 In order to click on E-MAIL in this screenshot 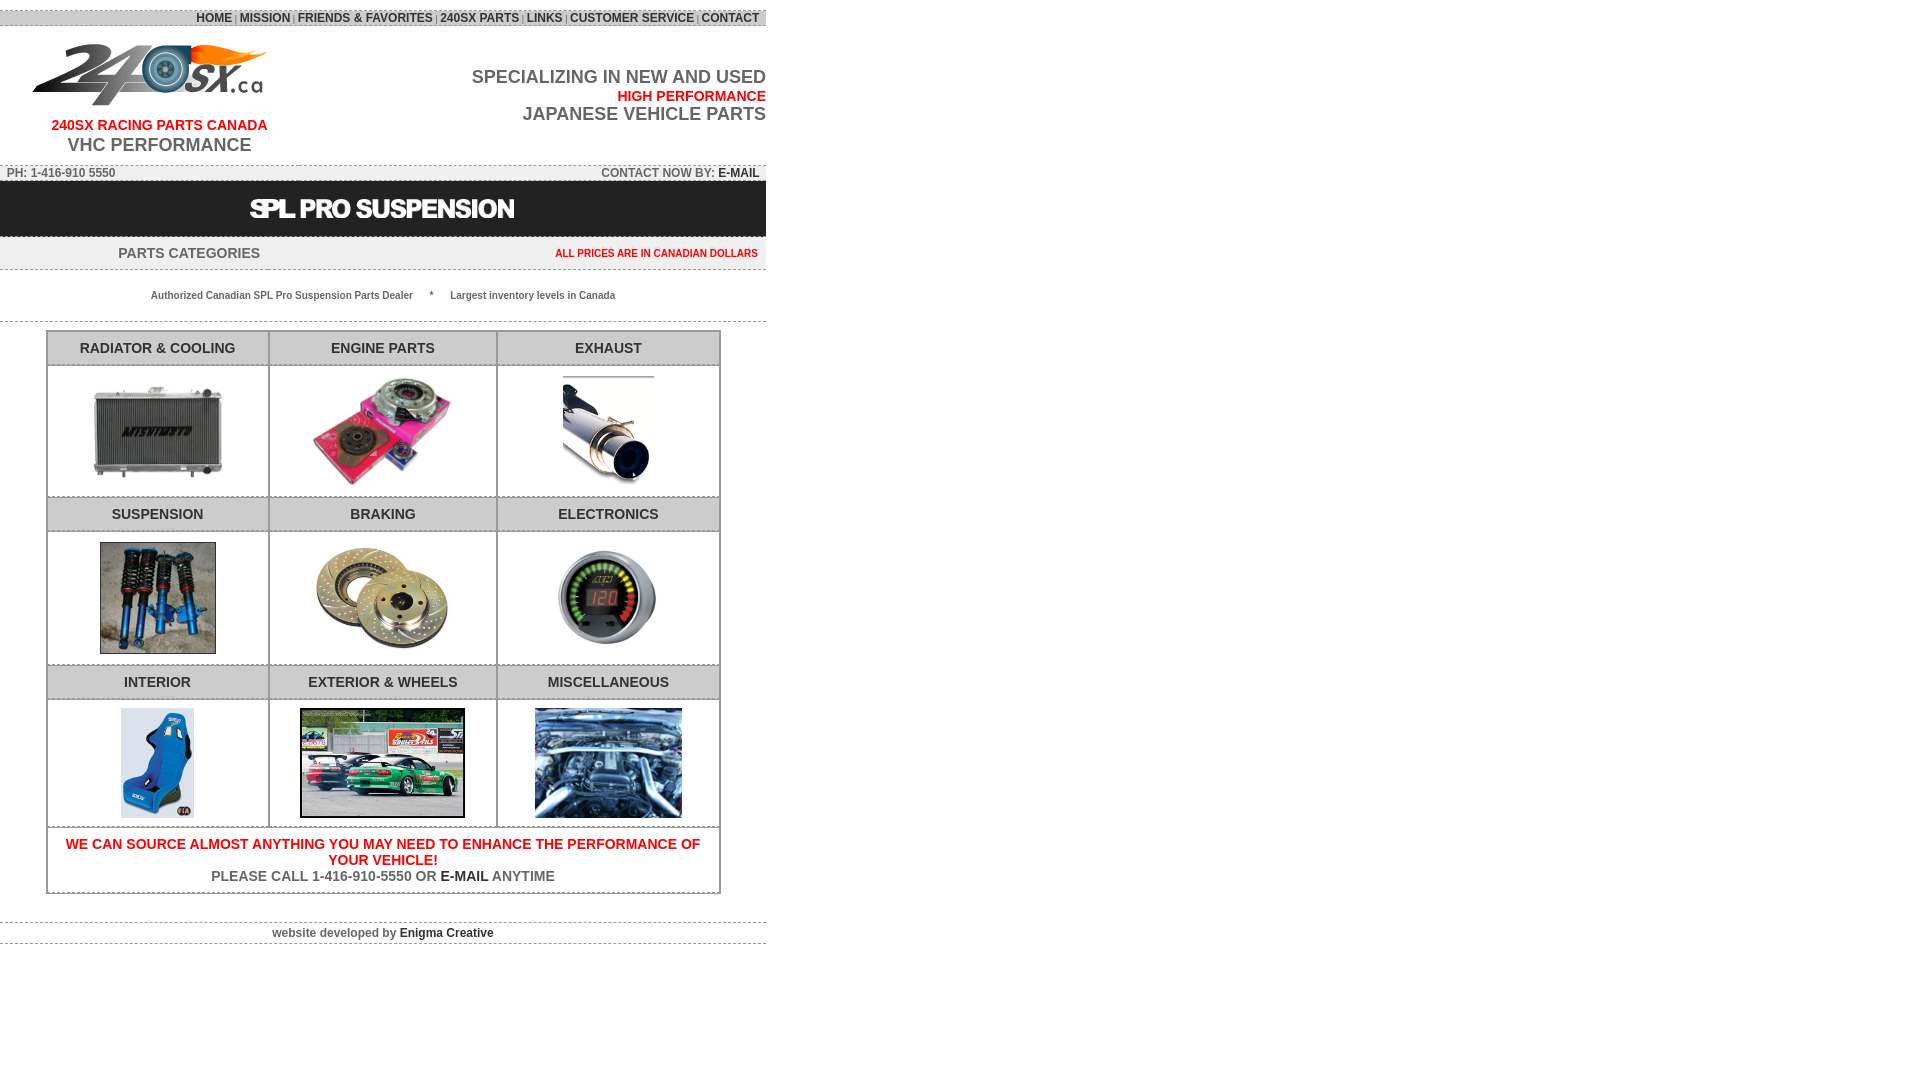, I will do `click(738, 173)`.